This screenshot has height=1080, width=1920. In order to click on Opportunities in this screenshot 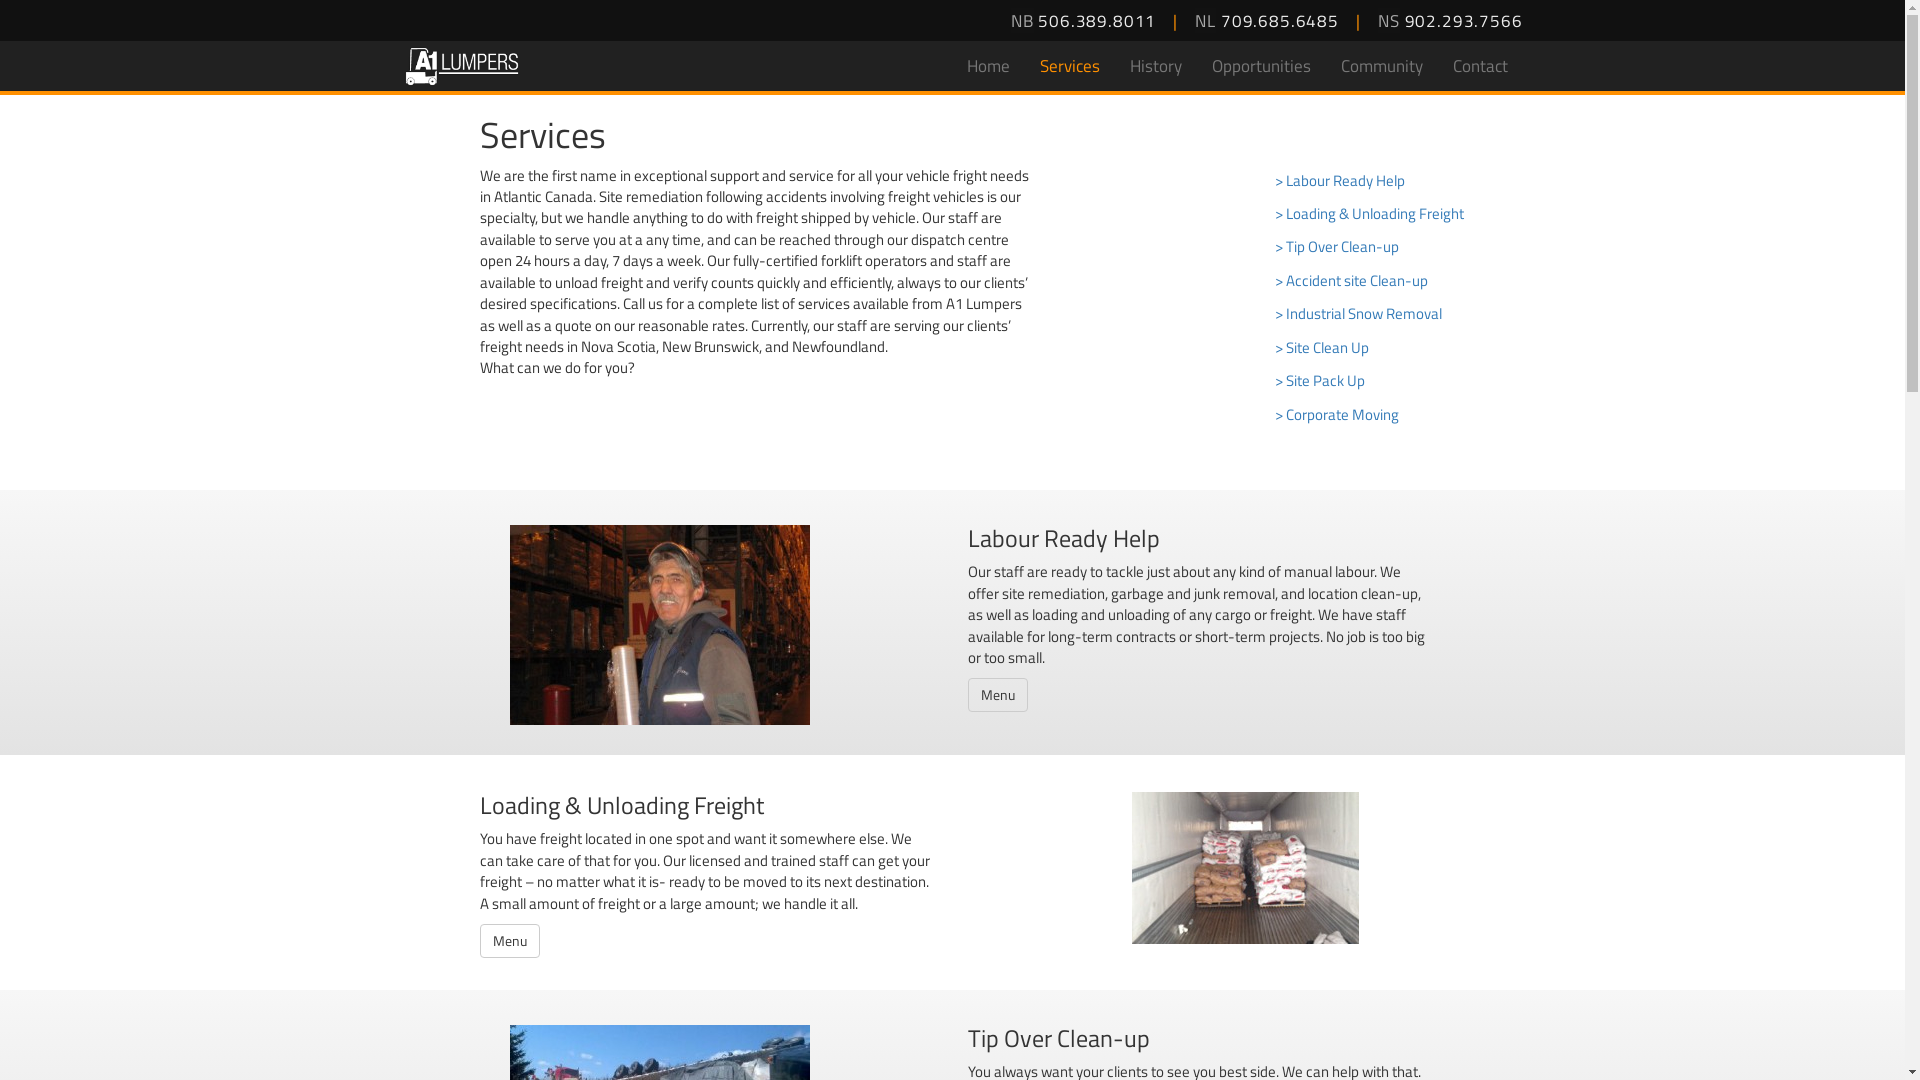, I will do `click(1260, 66)`.